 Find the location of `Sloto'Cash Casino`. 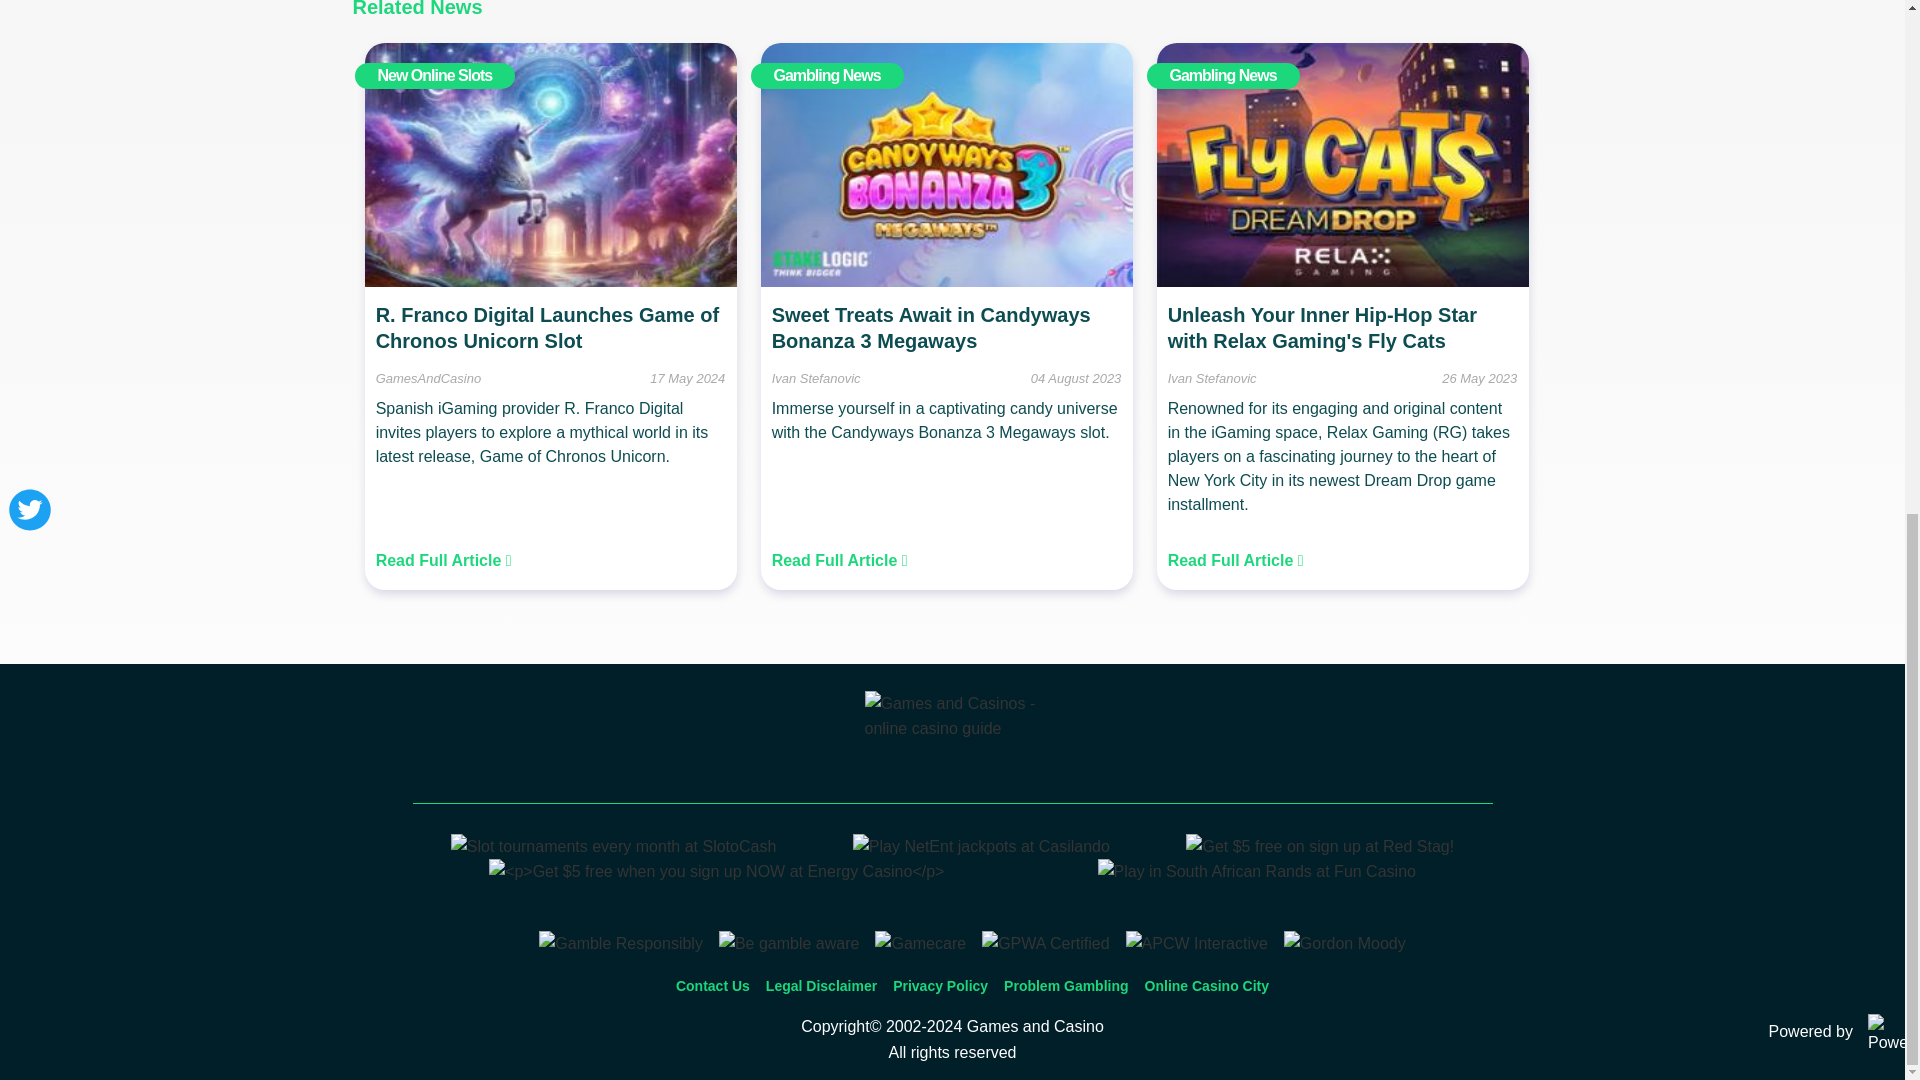

Sloto'Cash Casino is located at coordinates (614, 846).